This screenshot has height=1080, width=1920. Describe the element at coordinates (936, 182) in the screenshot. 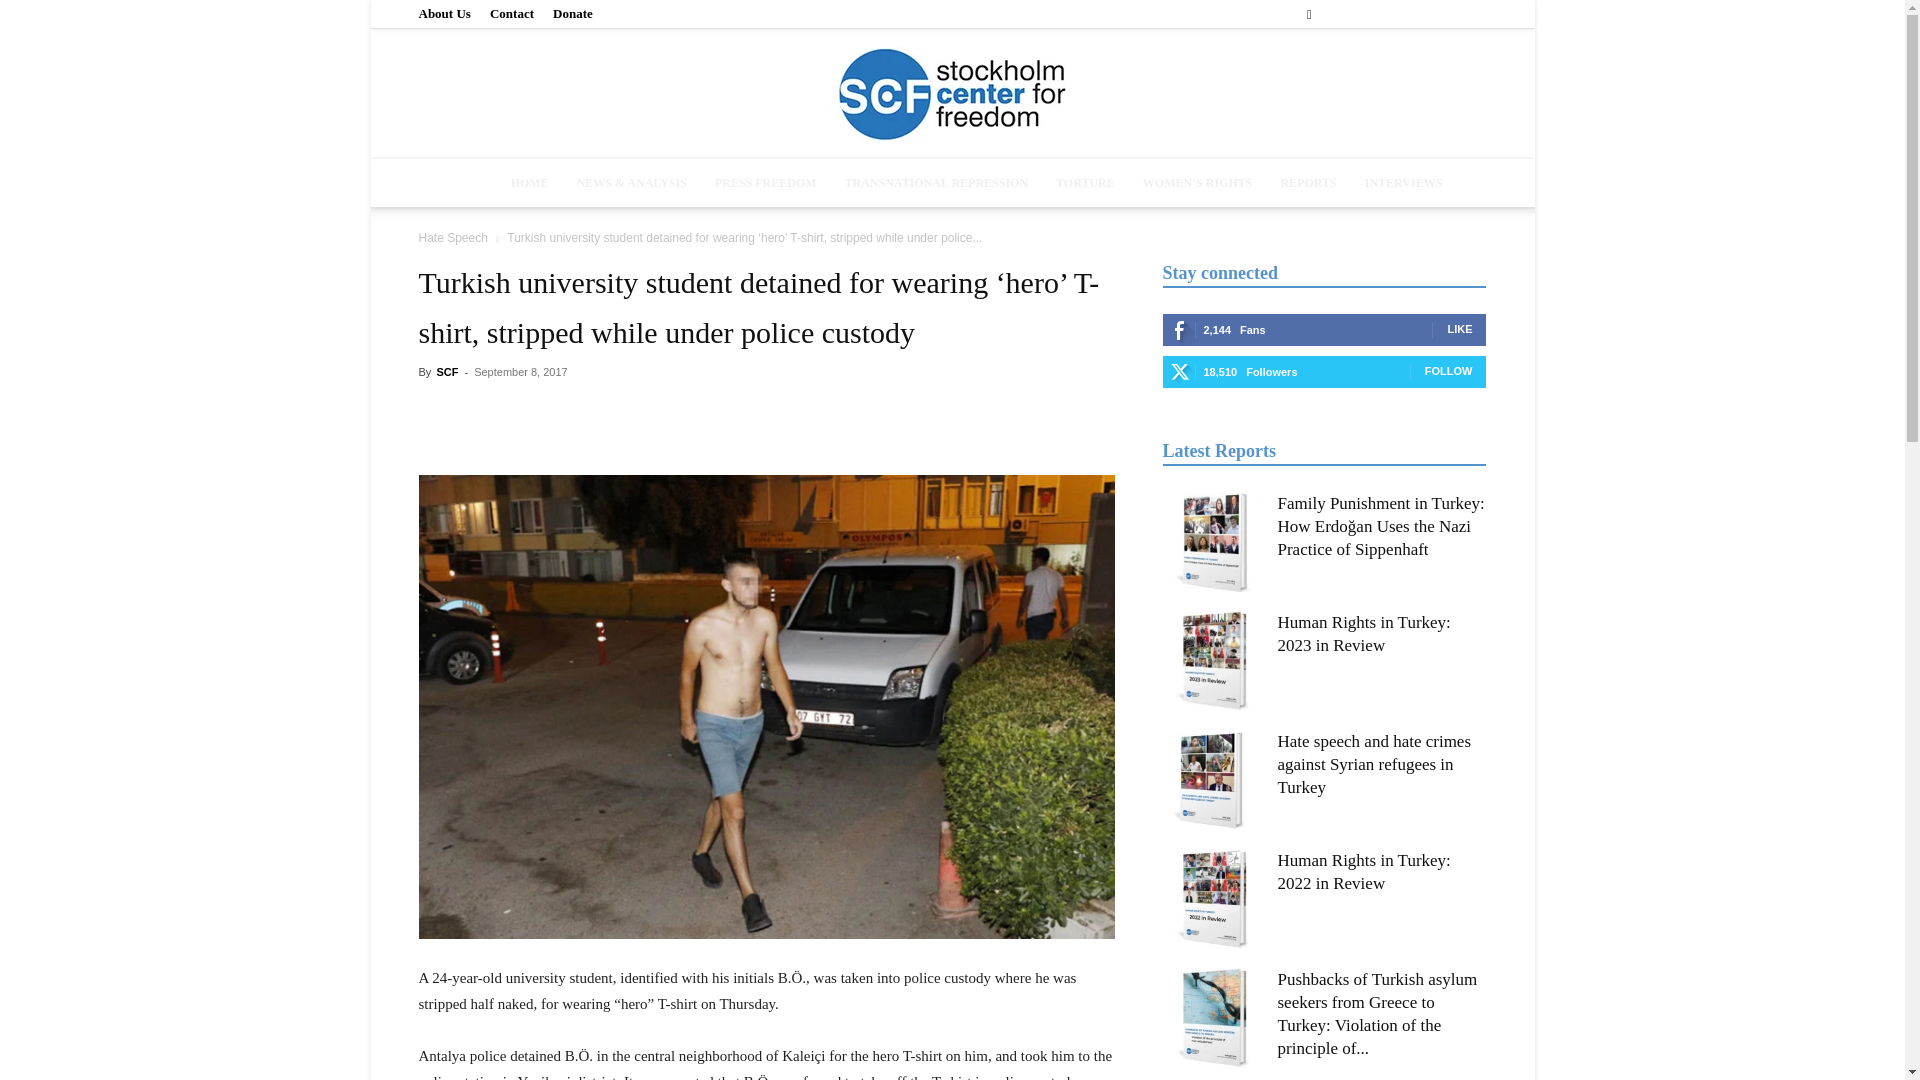

I see `TRANSNATIONAL REPRESSION` at that location.